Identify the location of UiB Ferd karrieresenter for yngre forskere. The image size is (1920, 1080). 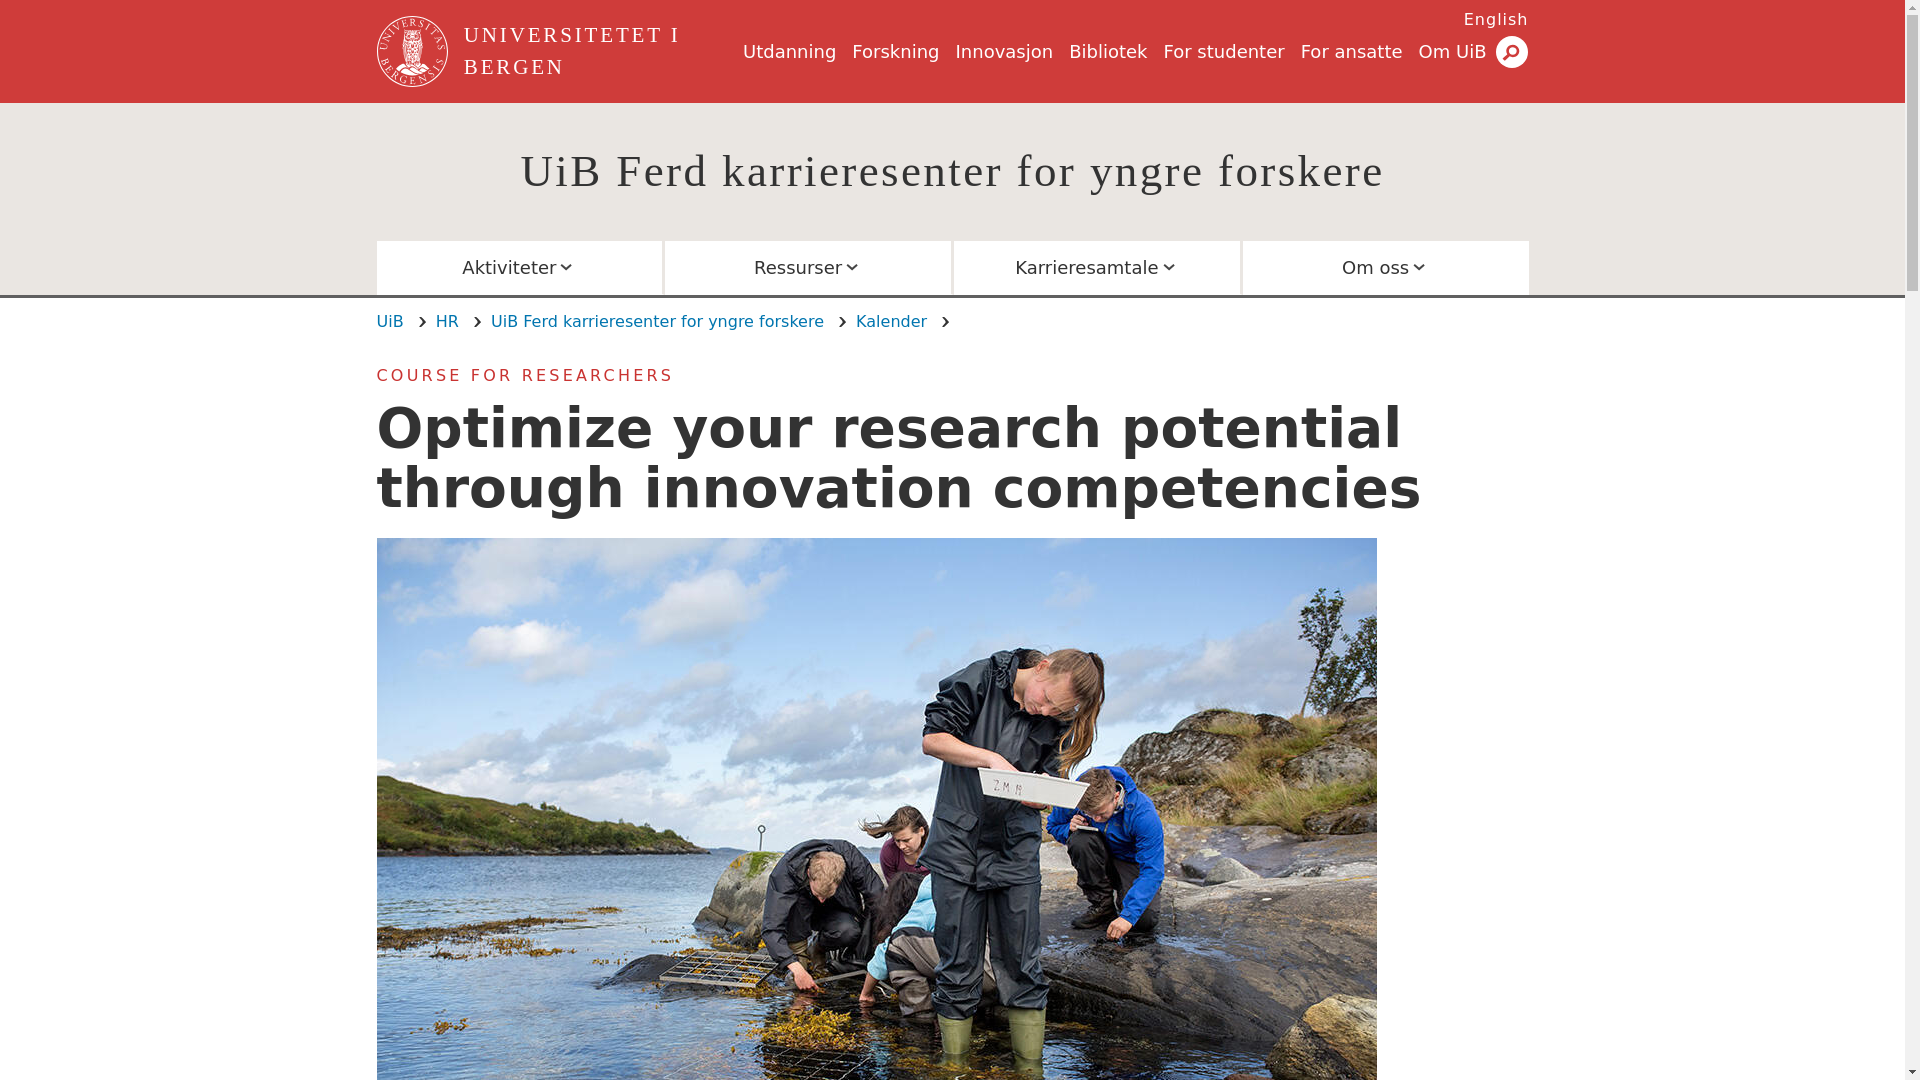
(952, 170).